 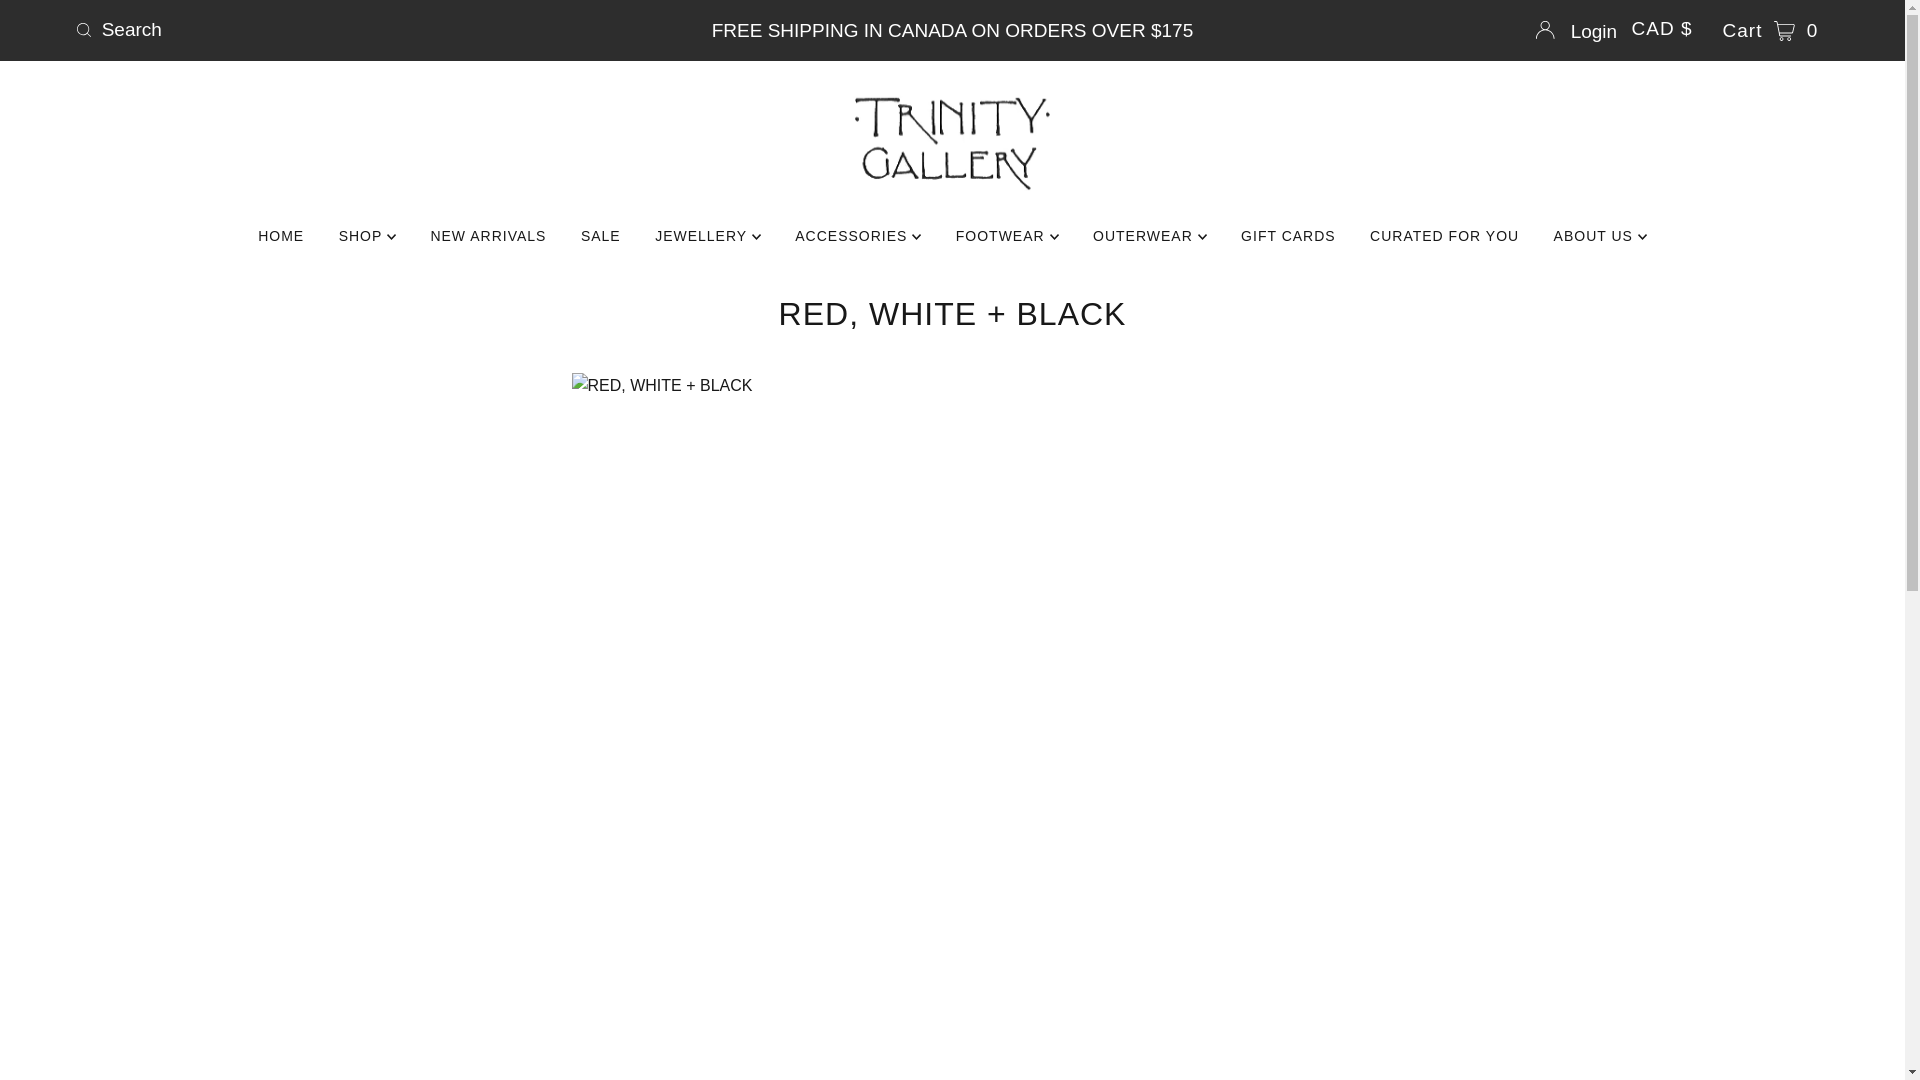 What do you see at coordinates (280, 236) in the screenshot?
I see `HOME` at bounding box center [280, 236].